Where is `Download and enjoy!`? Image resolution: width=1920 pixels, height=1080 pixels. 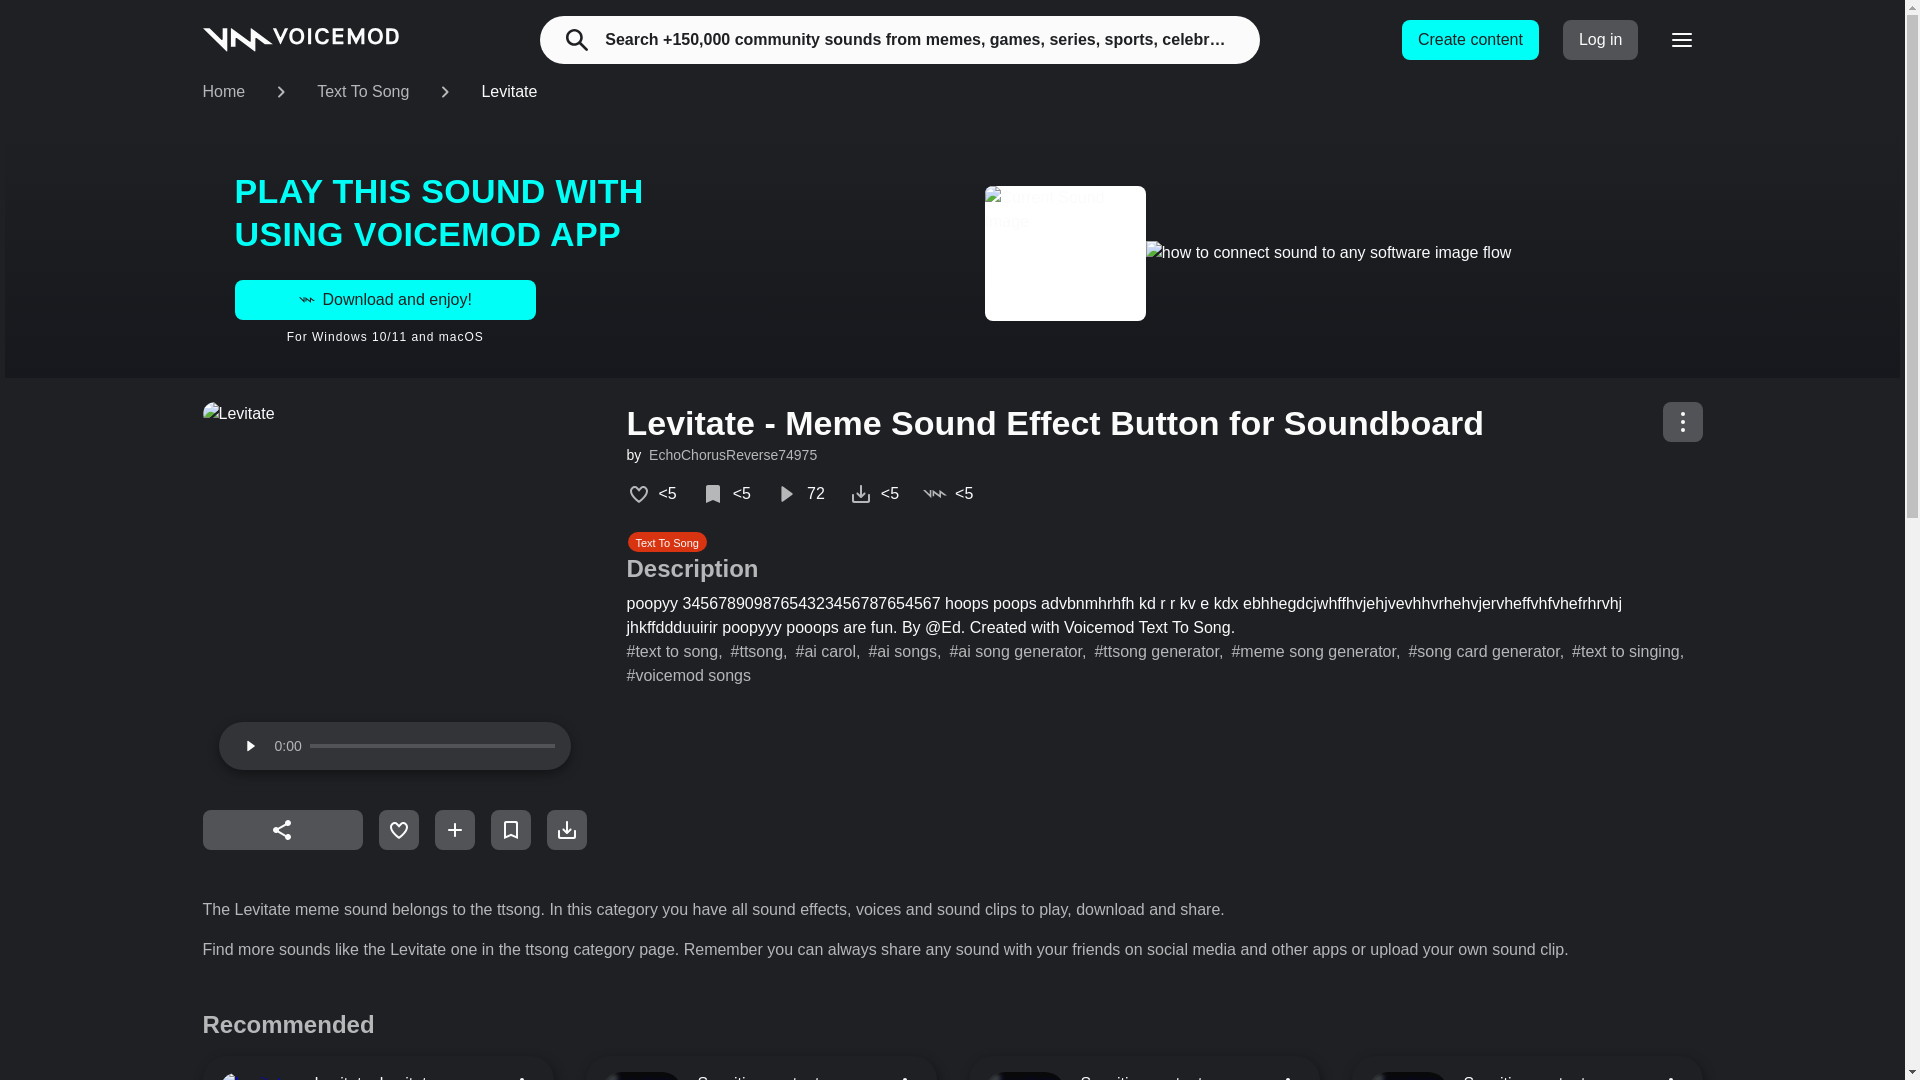 Download and enjoy! is located at coordinates (384, 299).